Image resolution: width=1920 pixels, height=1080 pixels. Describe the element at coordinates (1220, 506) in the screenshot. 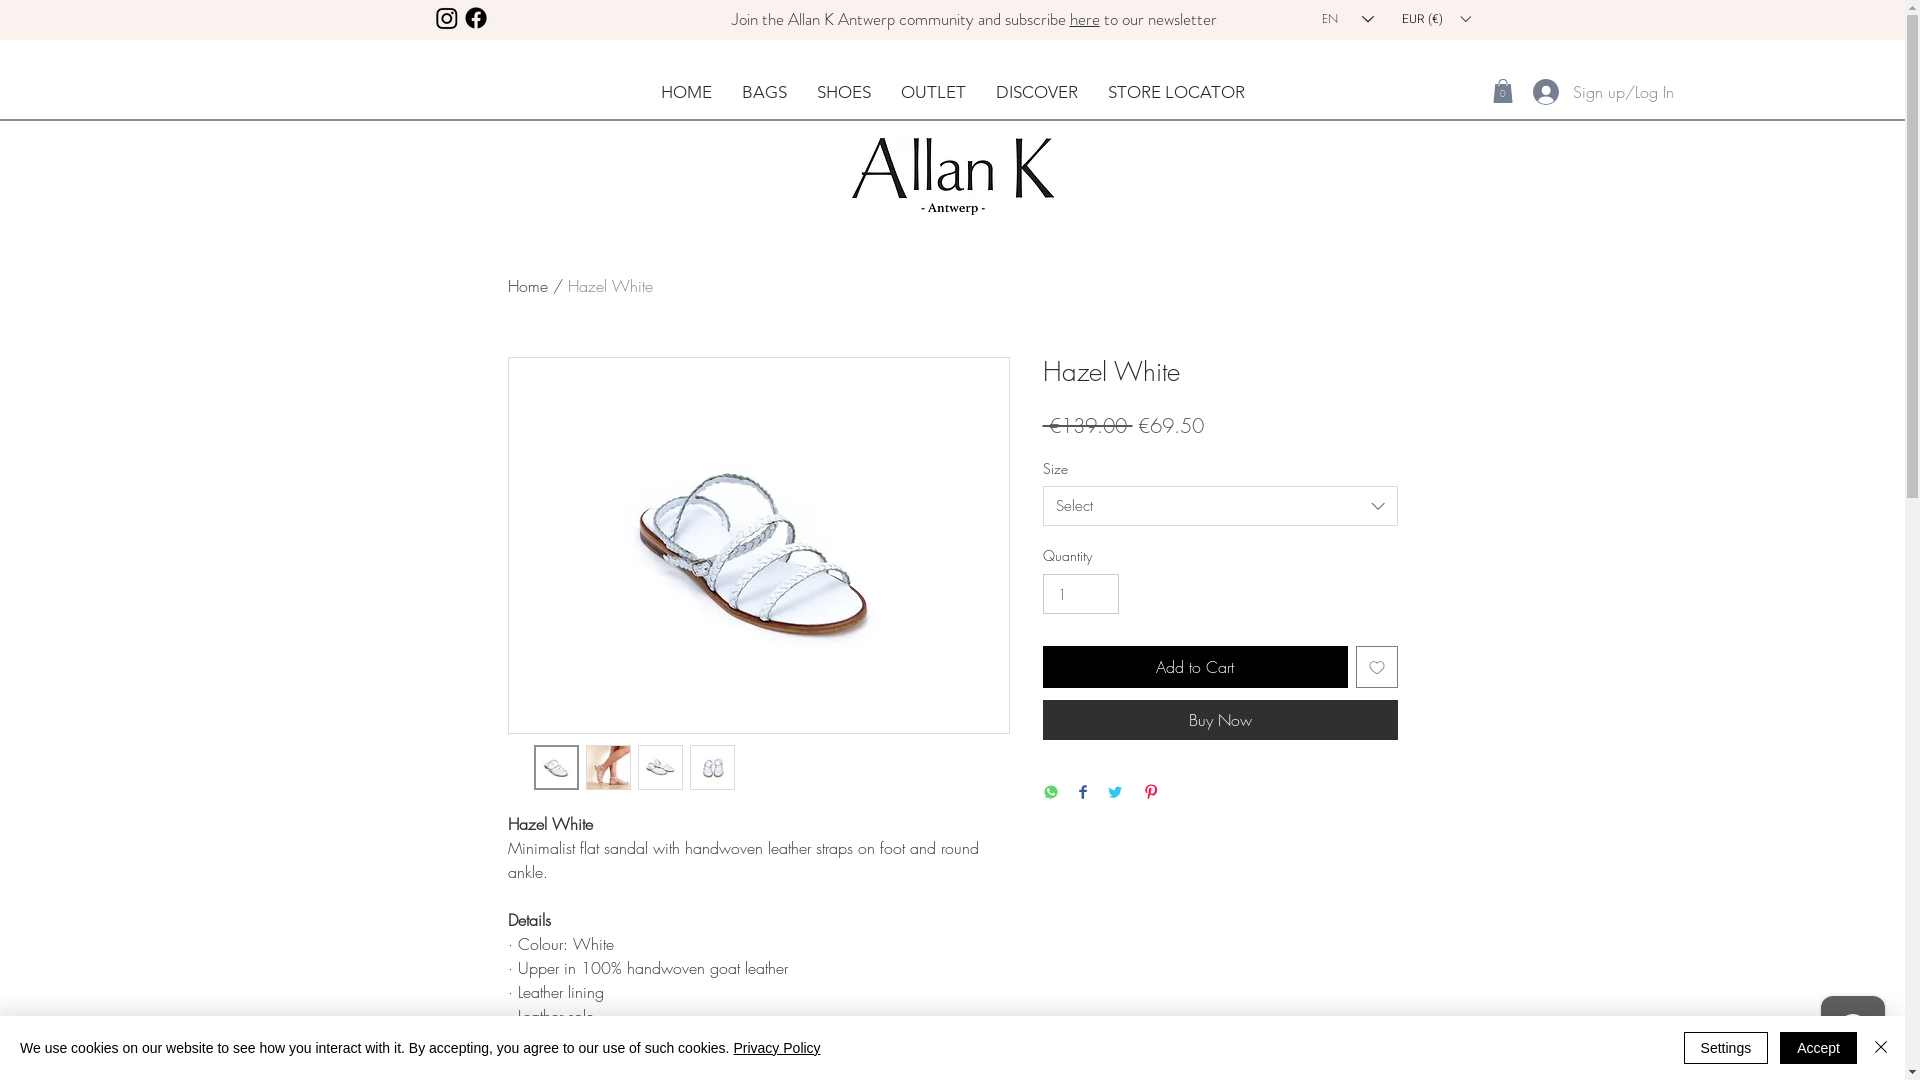

I see `Select` at that location.